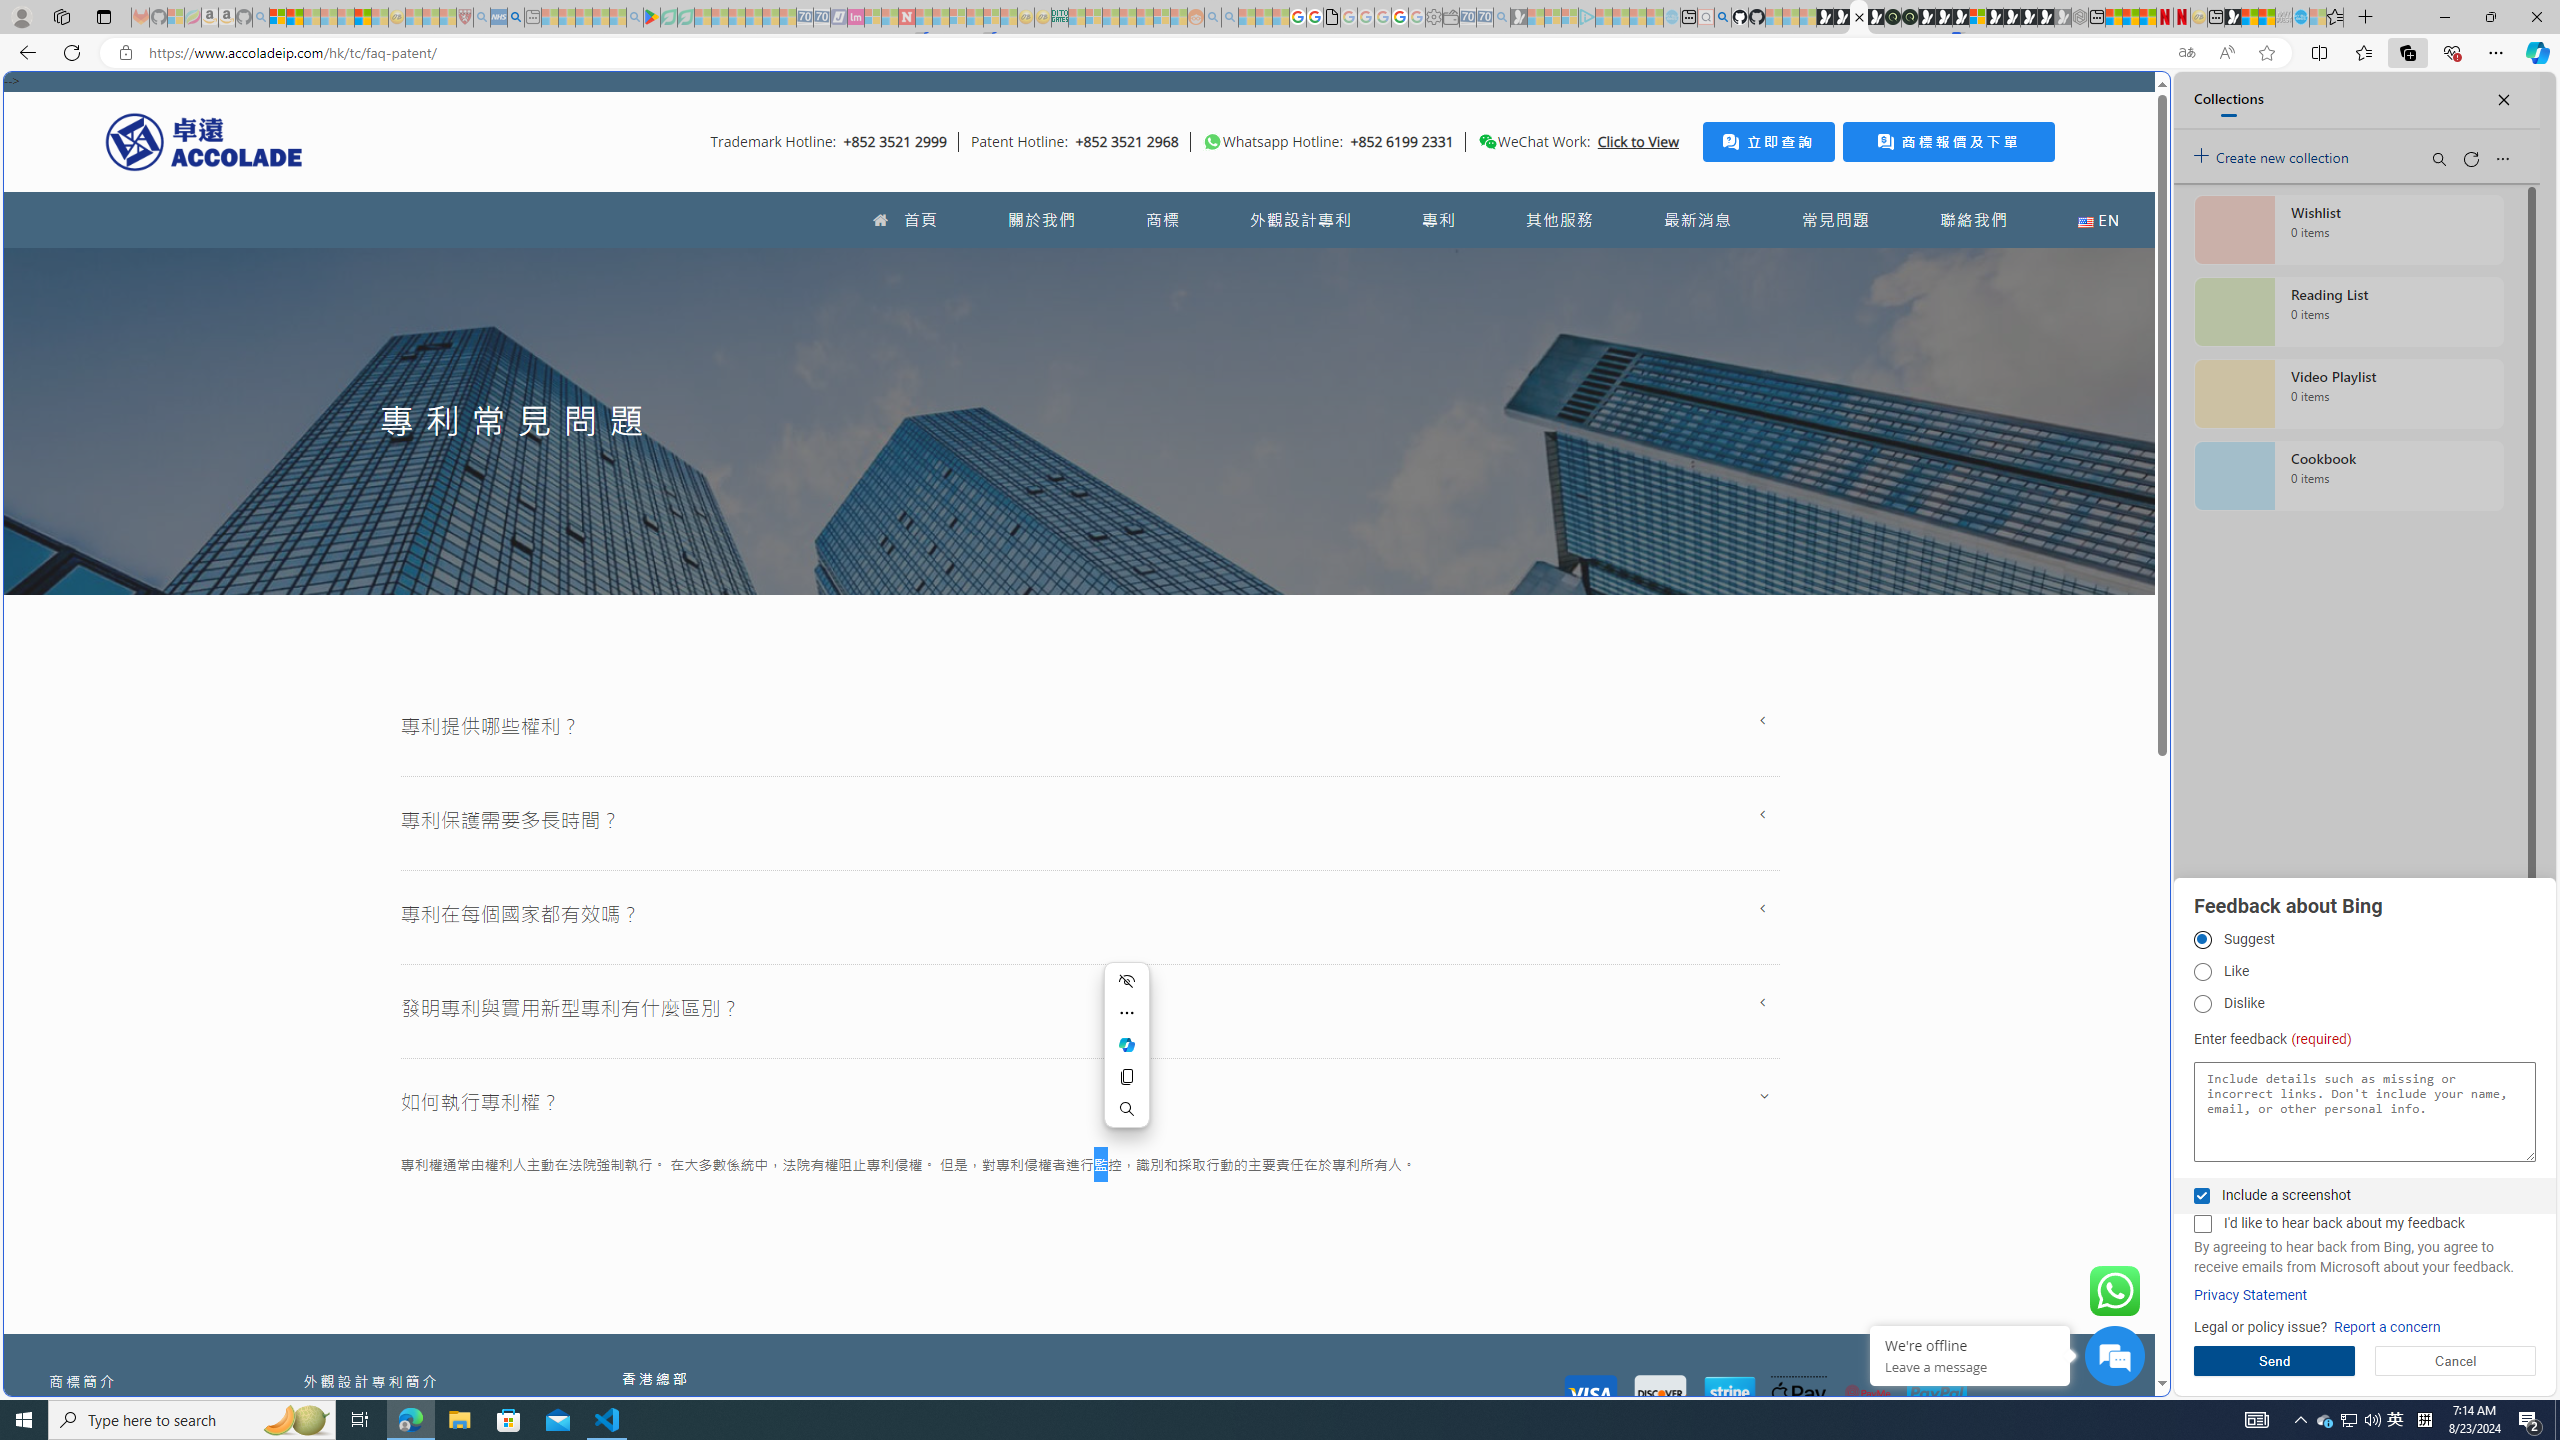 This screenshot has width=2560, height=1440. What do you see at coordinates (1698, 266) in the screenshot?
I see `Frequently visited` at bounding box center [1698, 266].